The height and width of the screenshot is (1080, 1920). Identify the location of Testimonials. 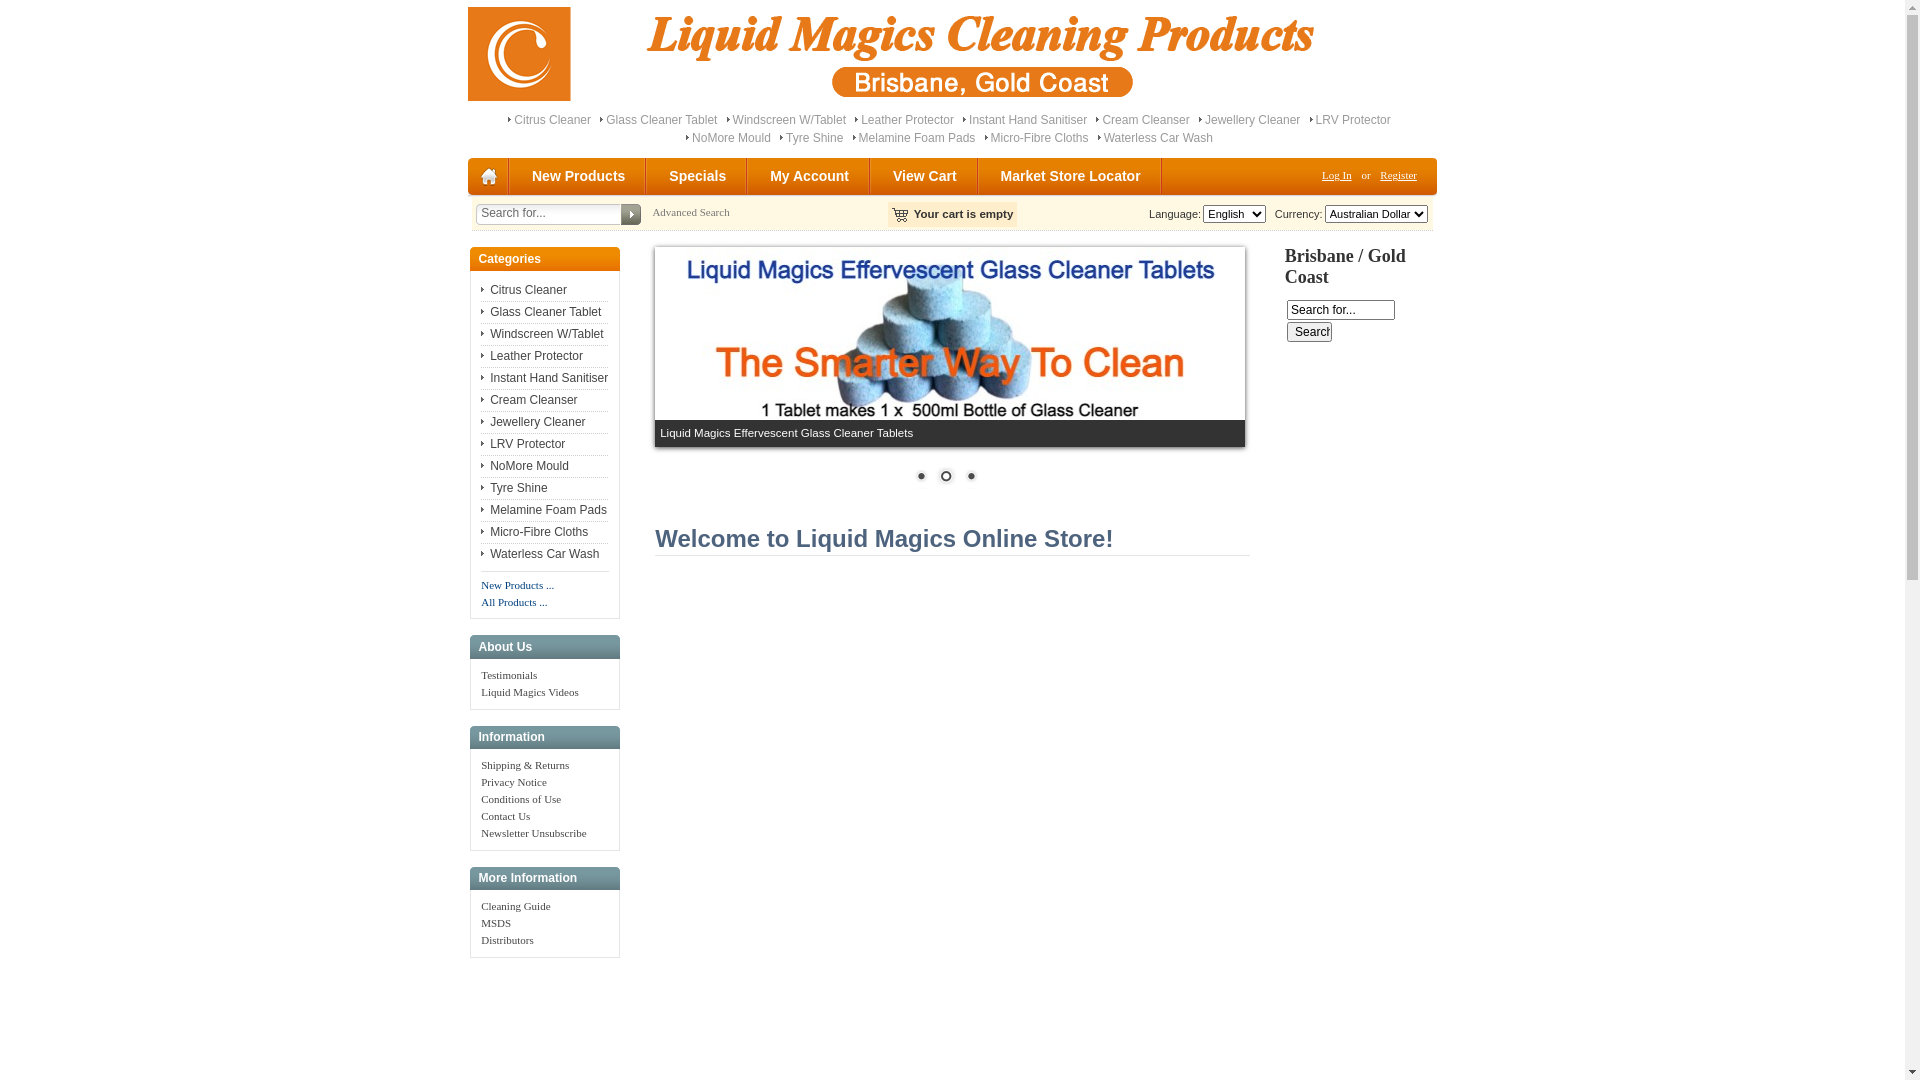
(509, 675).